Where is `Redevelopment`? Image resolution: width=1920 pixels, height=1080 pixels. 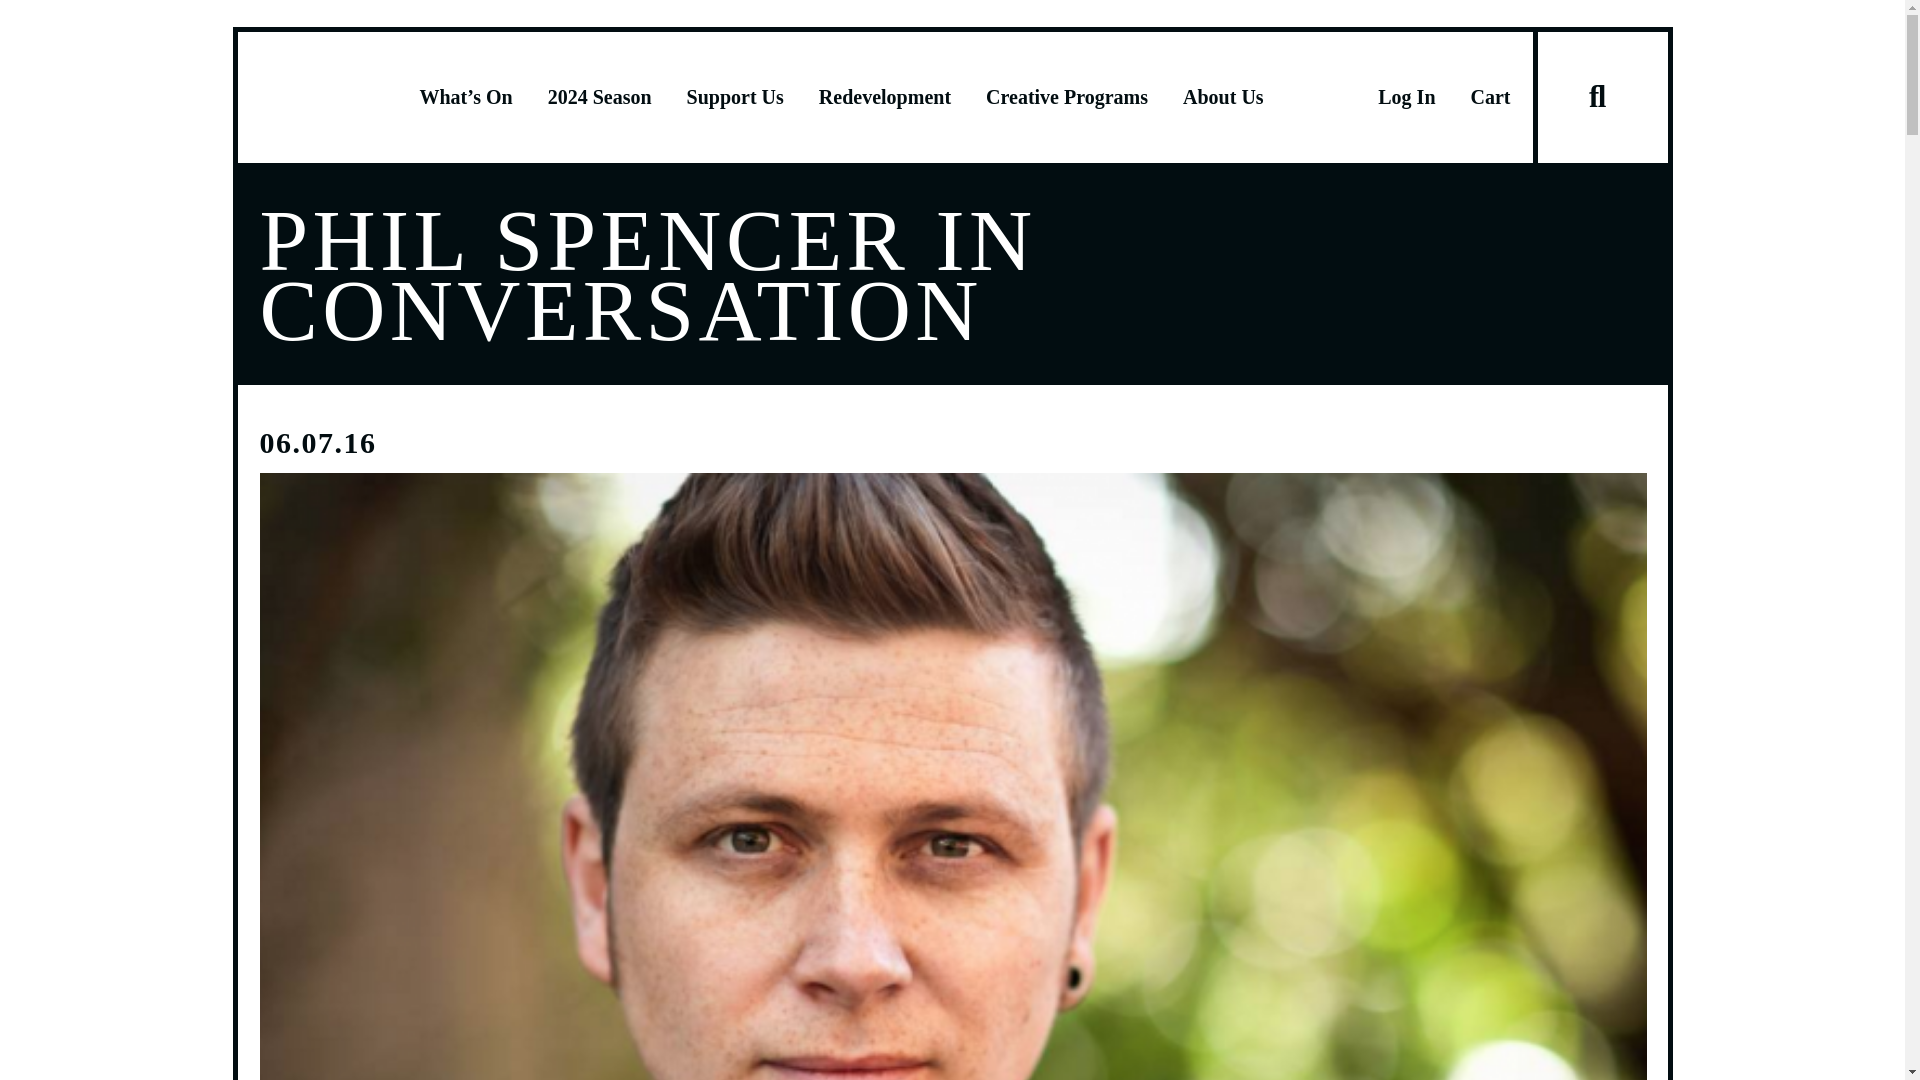 Redevelopment is located at coordinates (884, 97).